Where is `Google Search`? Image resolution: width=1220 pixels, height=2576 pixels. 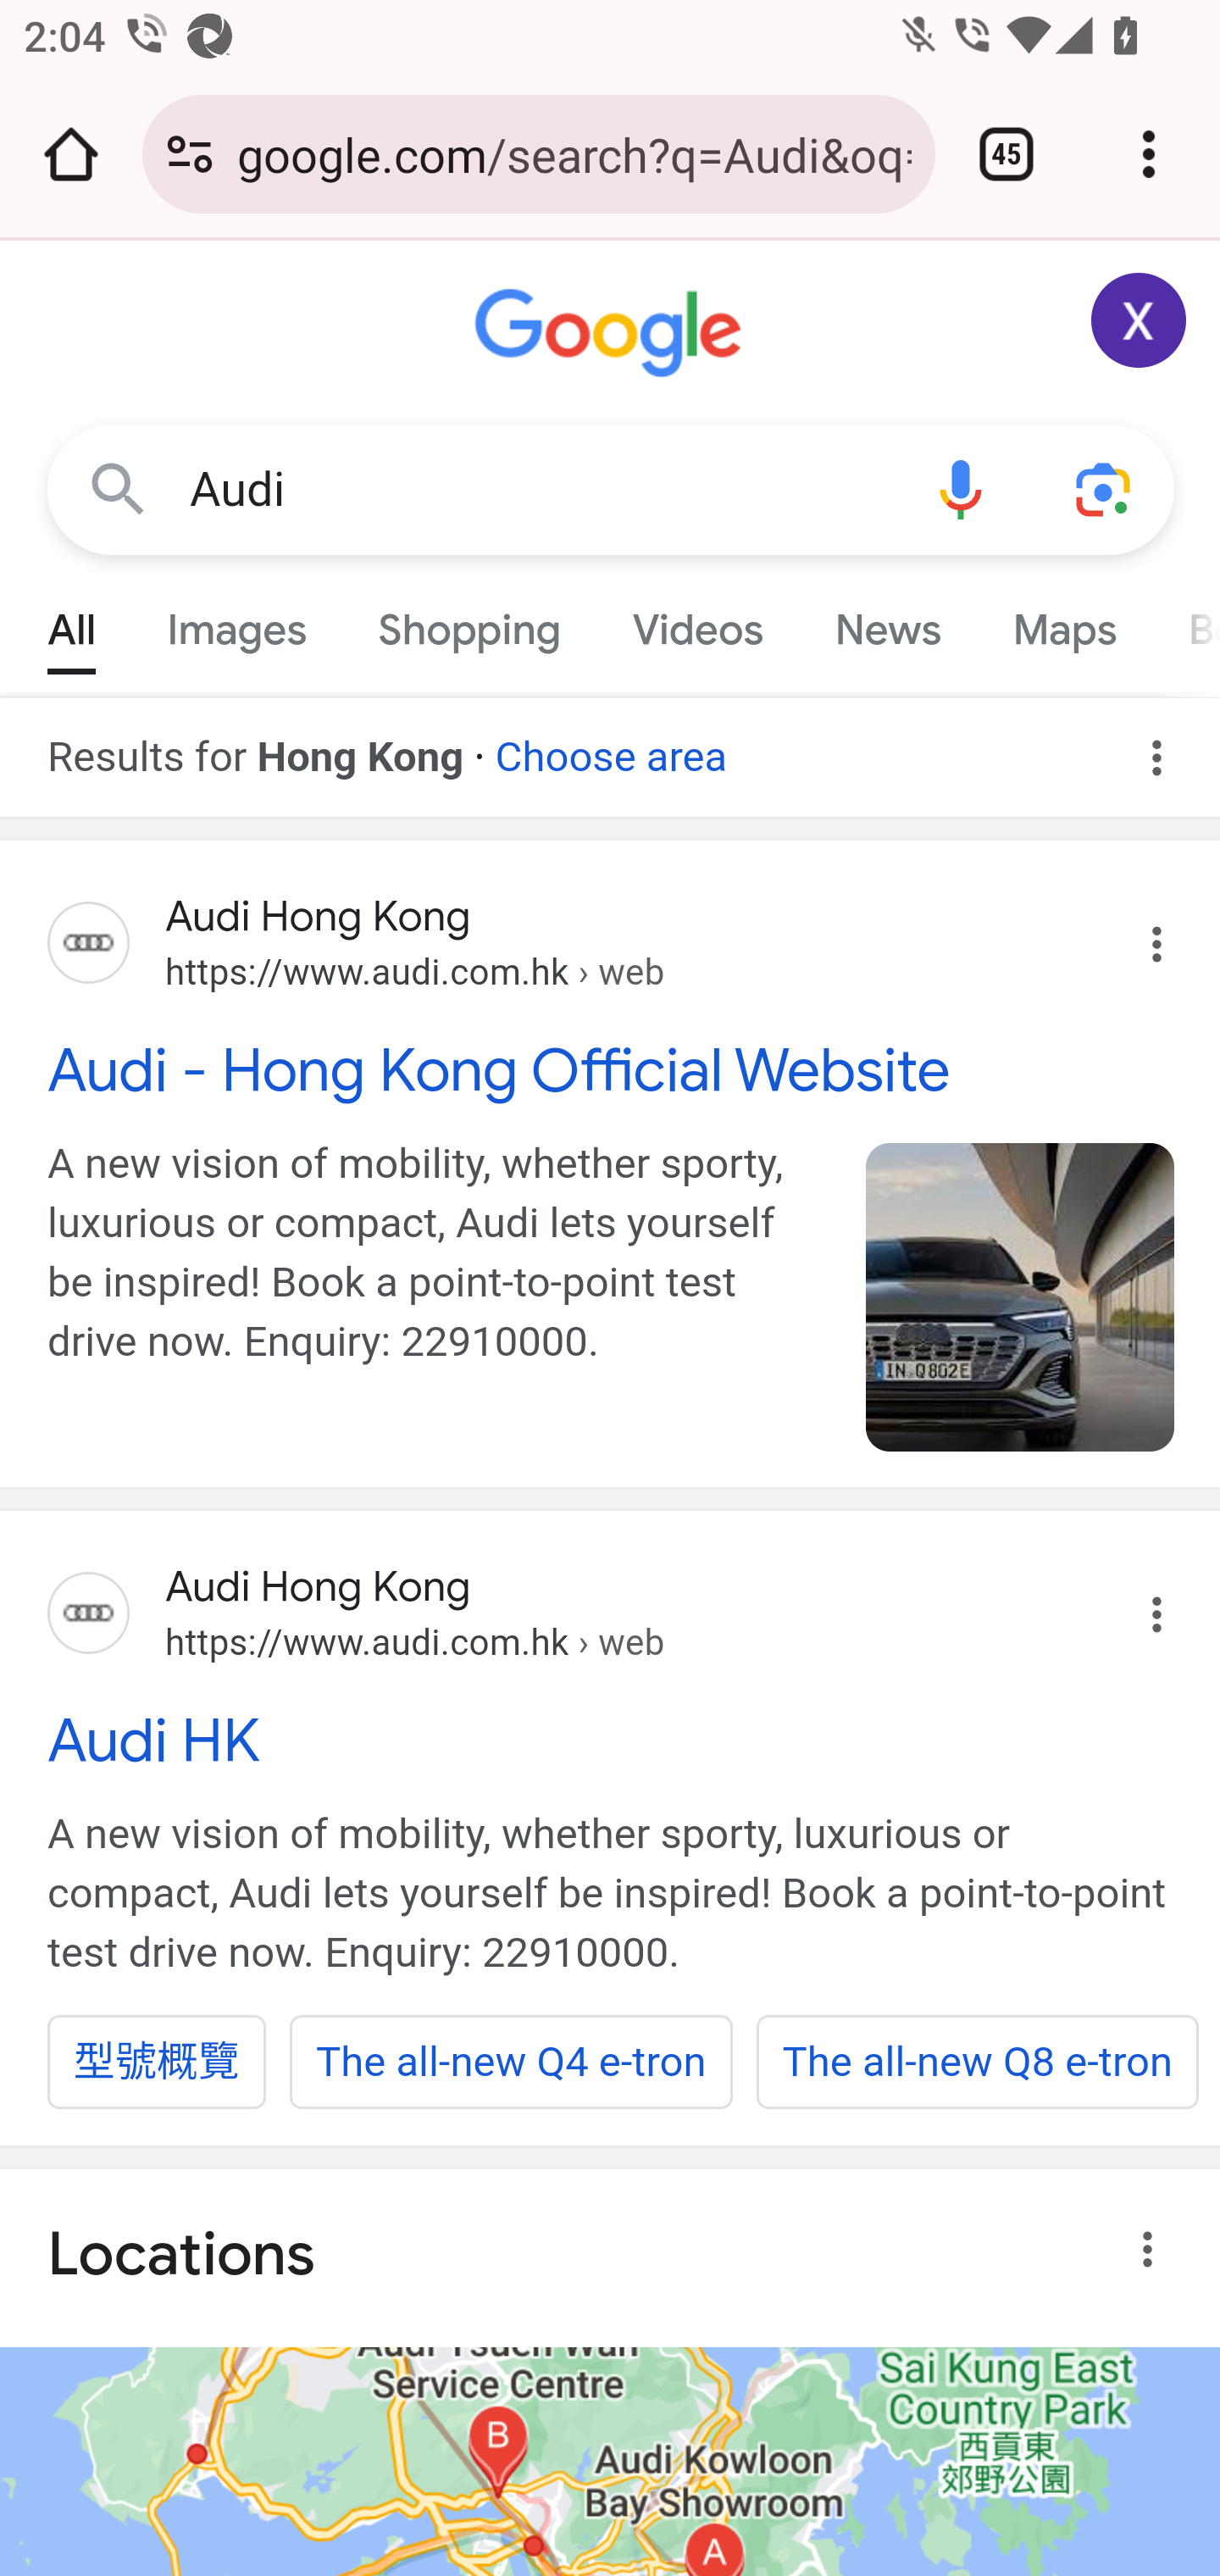
Google Search is located at coordinates (119, 488).